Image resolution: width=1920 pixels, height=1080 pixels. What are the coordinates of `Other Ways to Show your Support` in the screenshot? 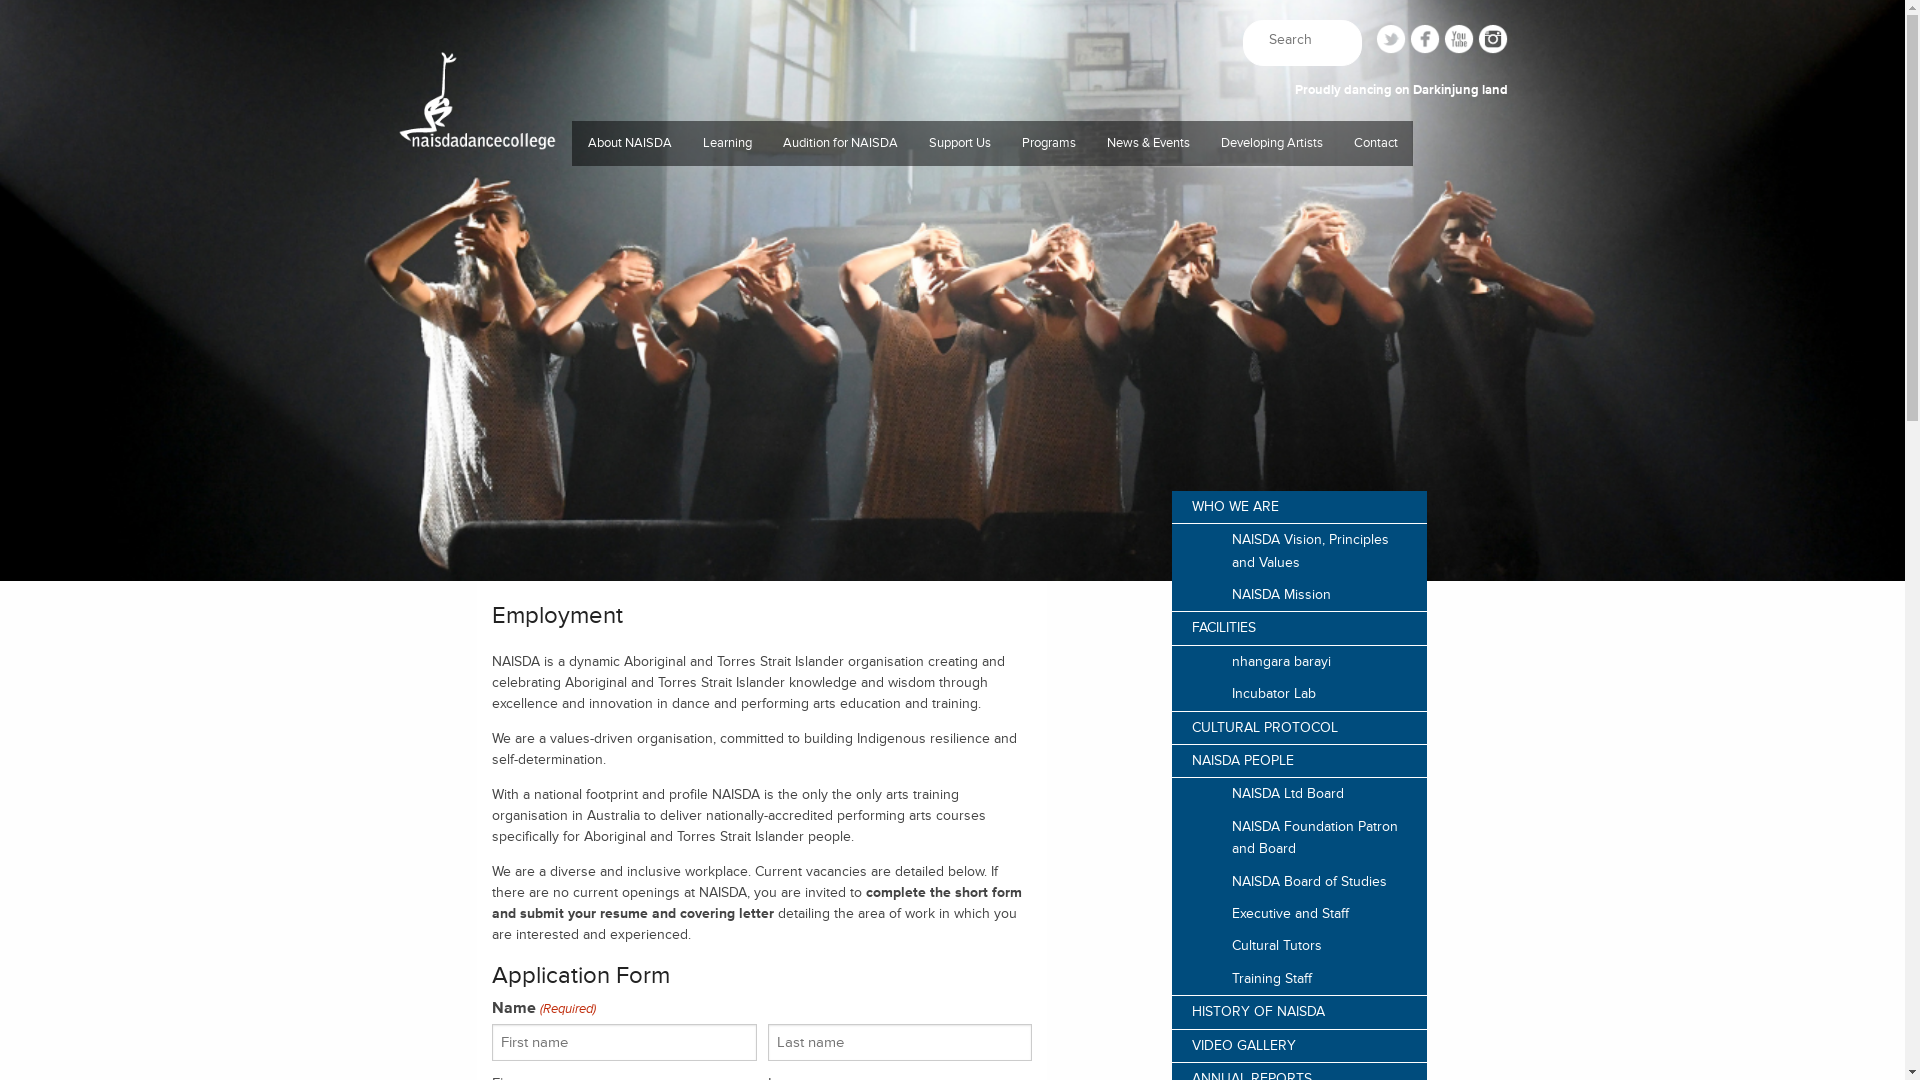 It's located at (960, 586).